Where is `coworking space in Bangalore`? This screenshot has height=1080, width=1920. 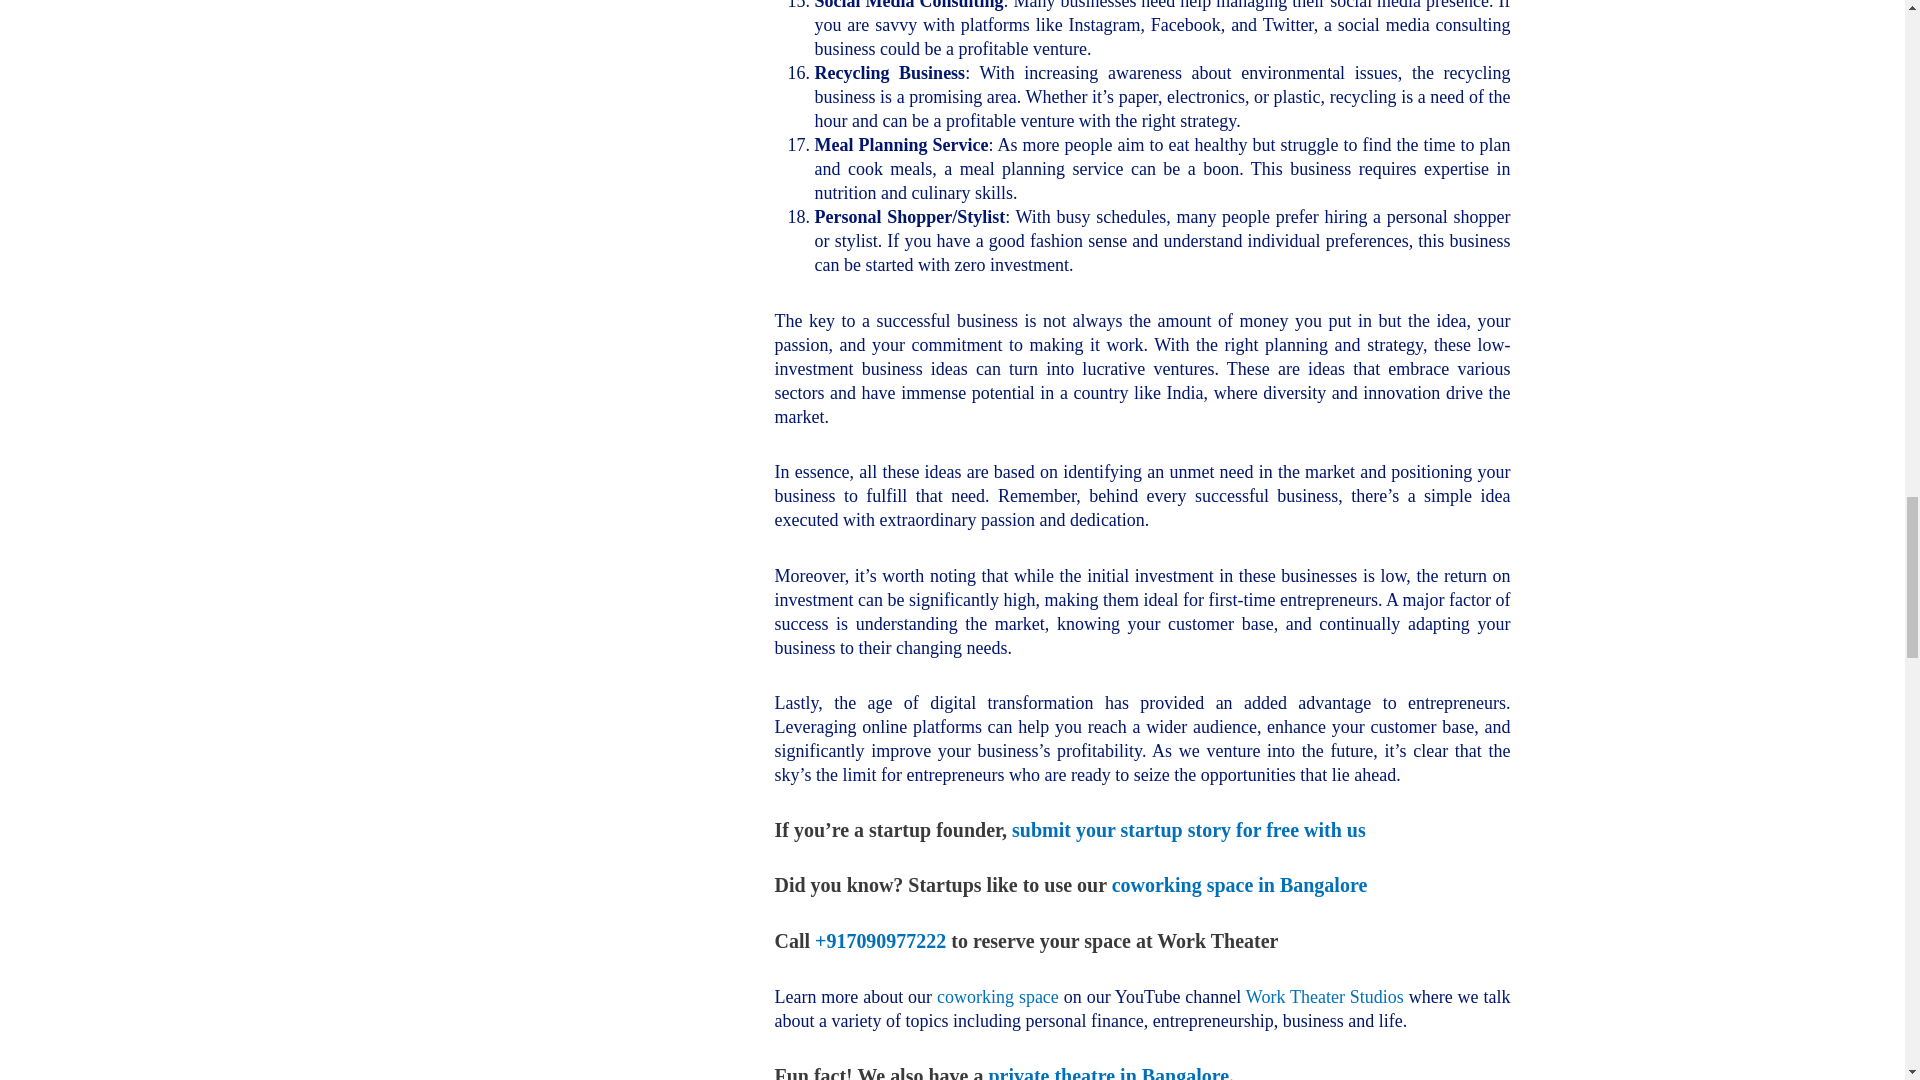 coworking space in Bangalore is located at coordinates (1239, 884).